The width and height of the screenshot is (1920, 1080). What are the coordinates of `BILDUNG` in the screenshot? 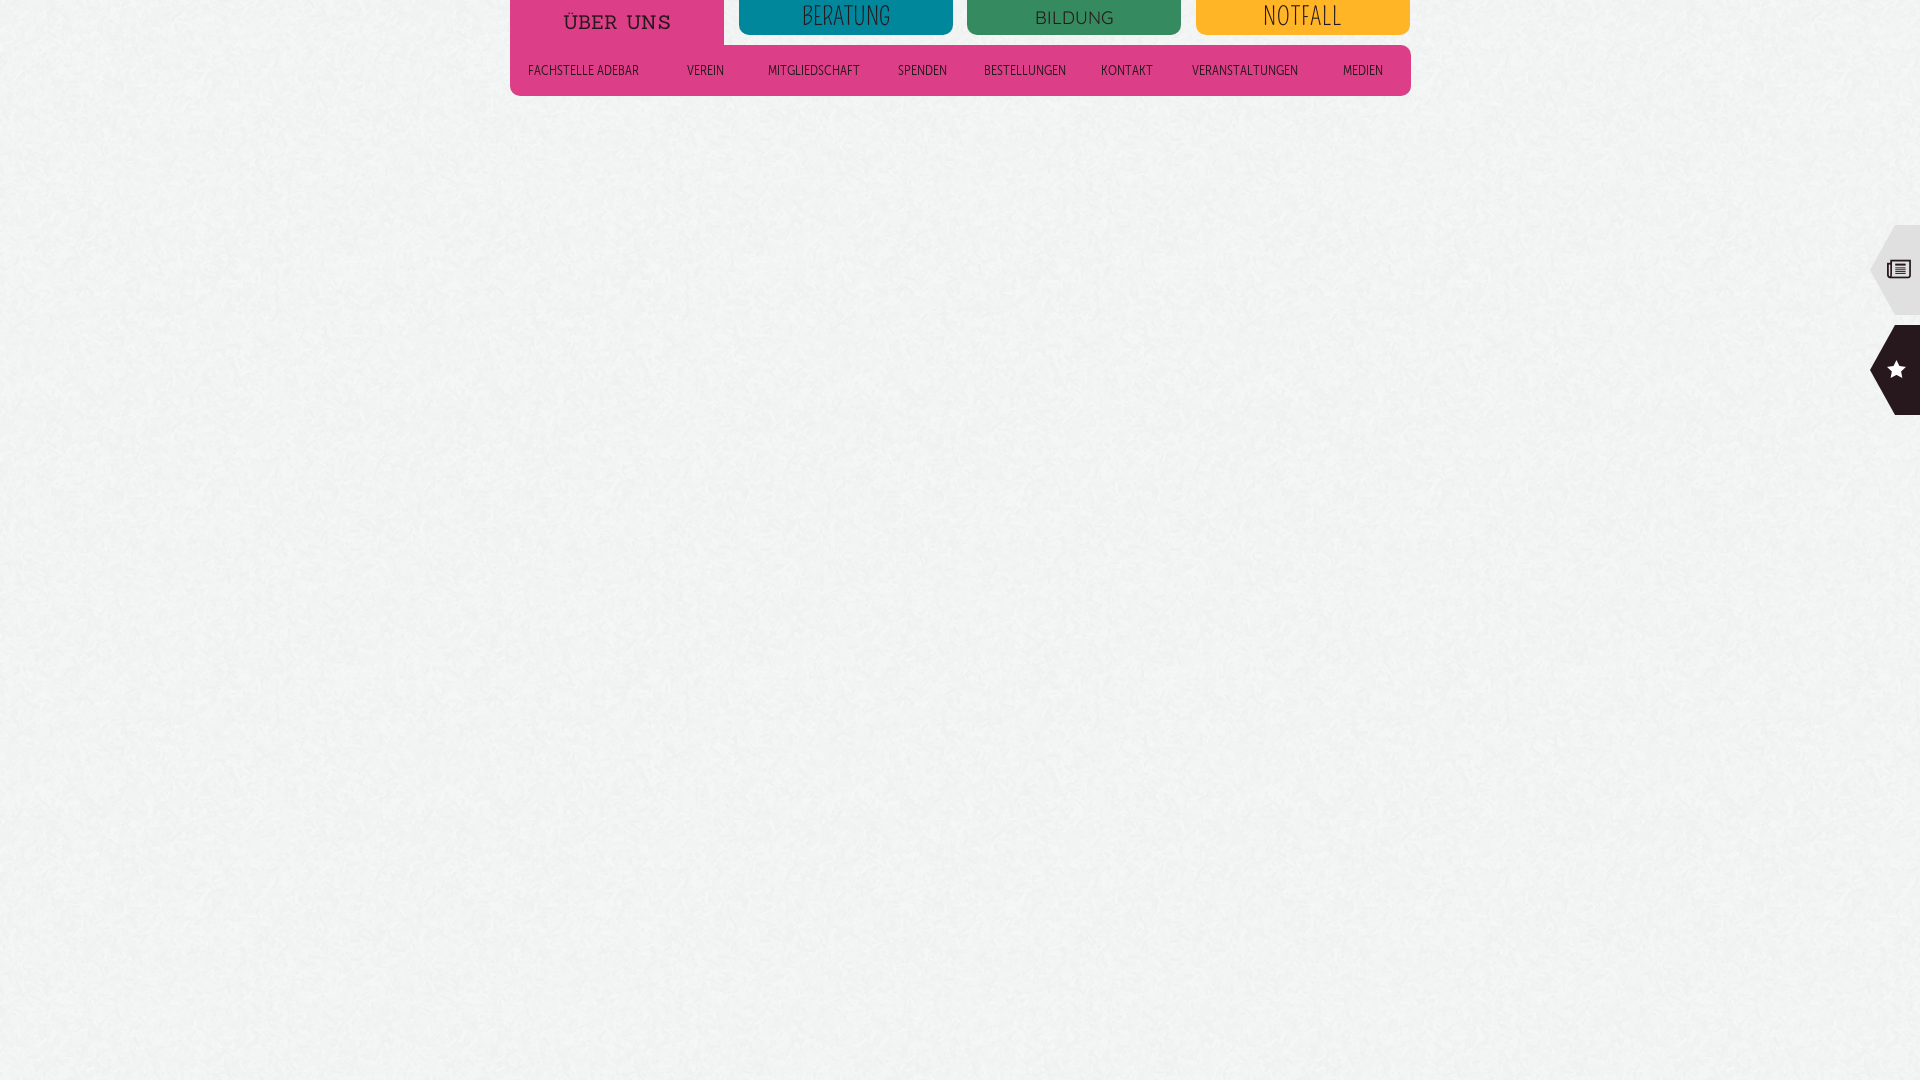 It's located at (1074, 18).